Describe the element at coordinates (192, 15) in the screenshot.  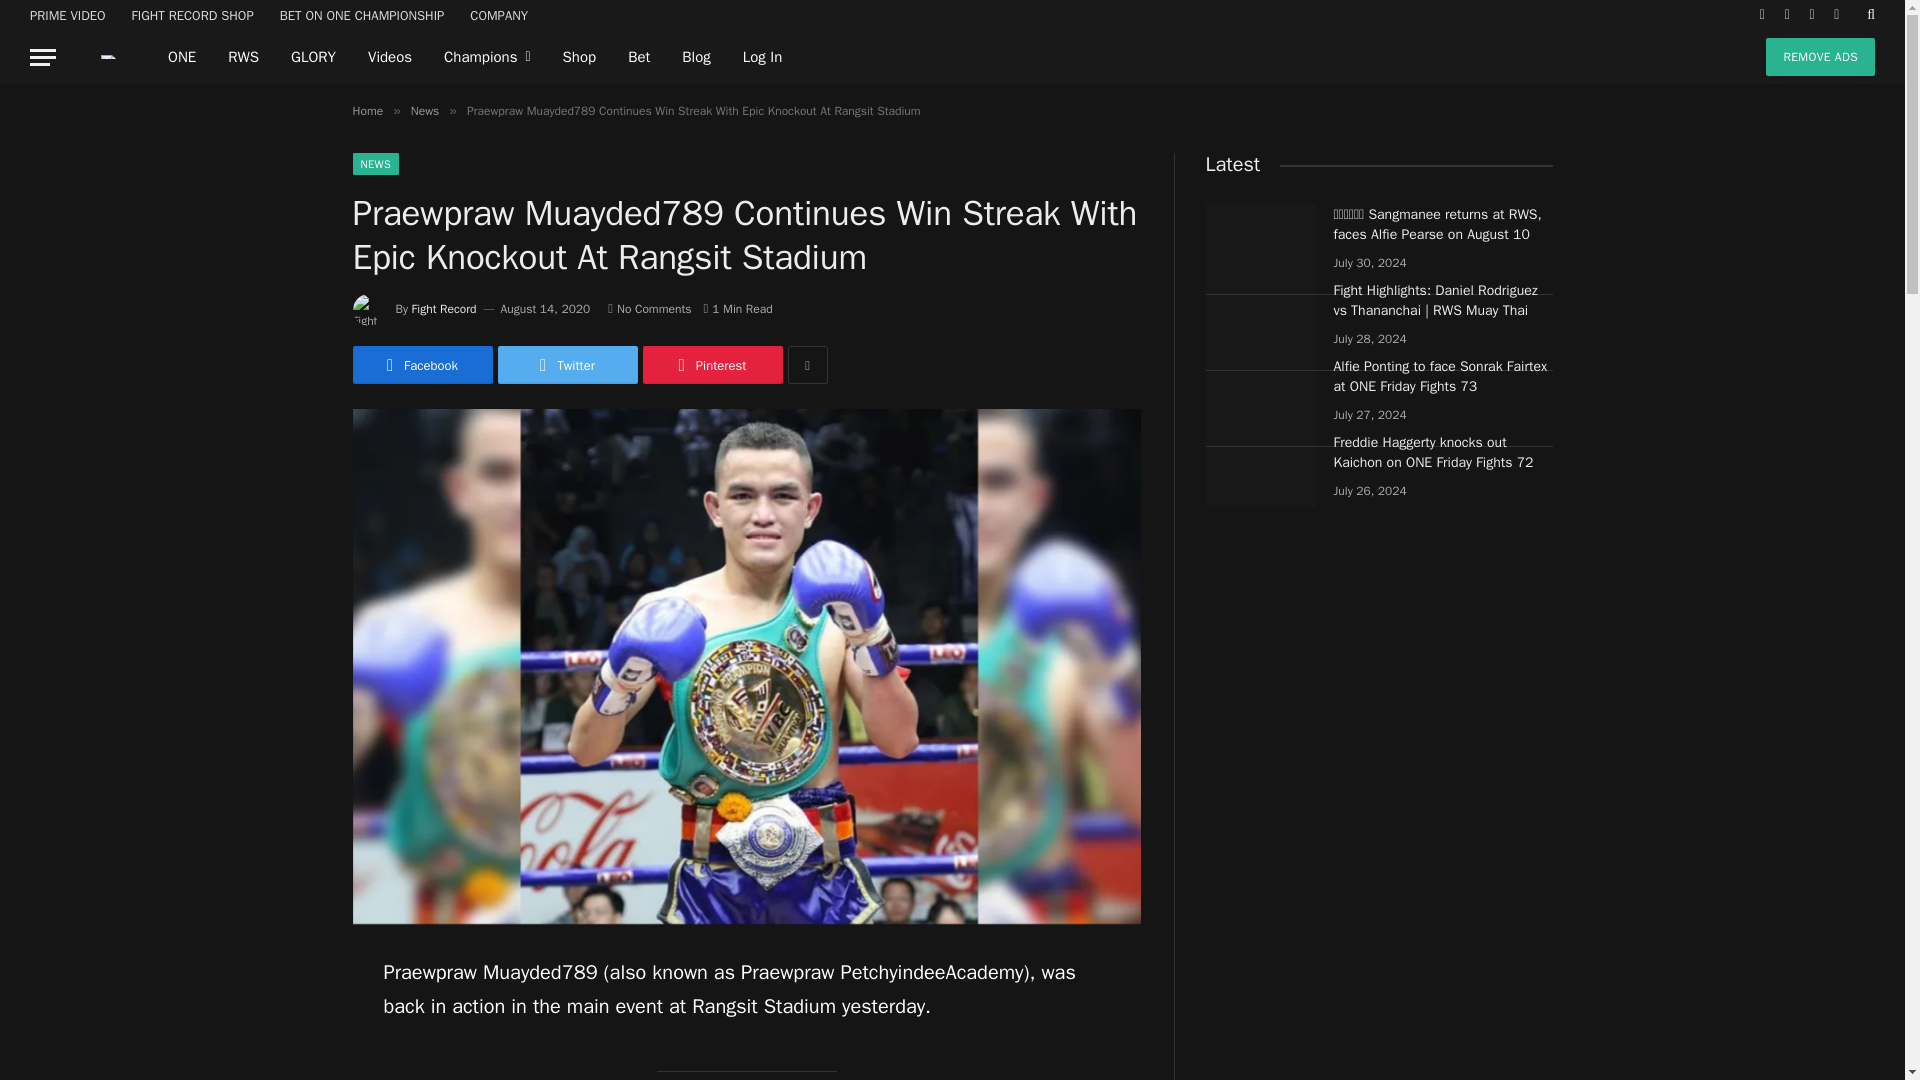
I see `FIGHT RECORD SHOP` at that location.